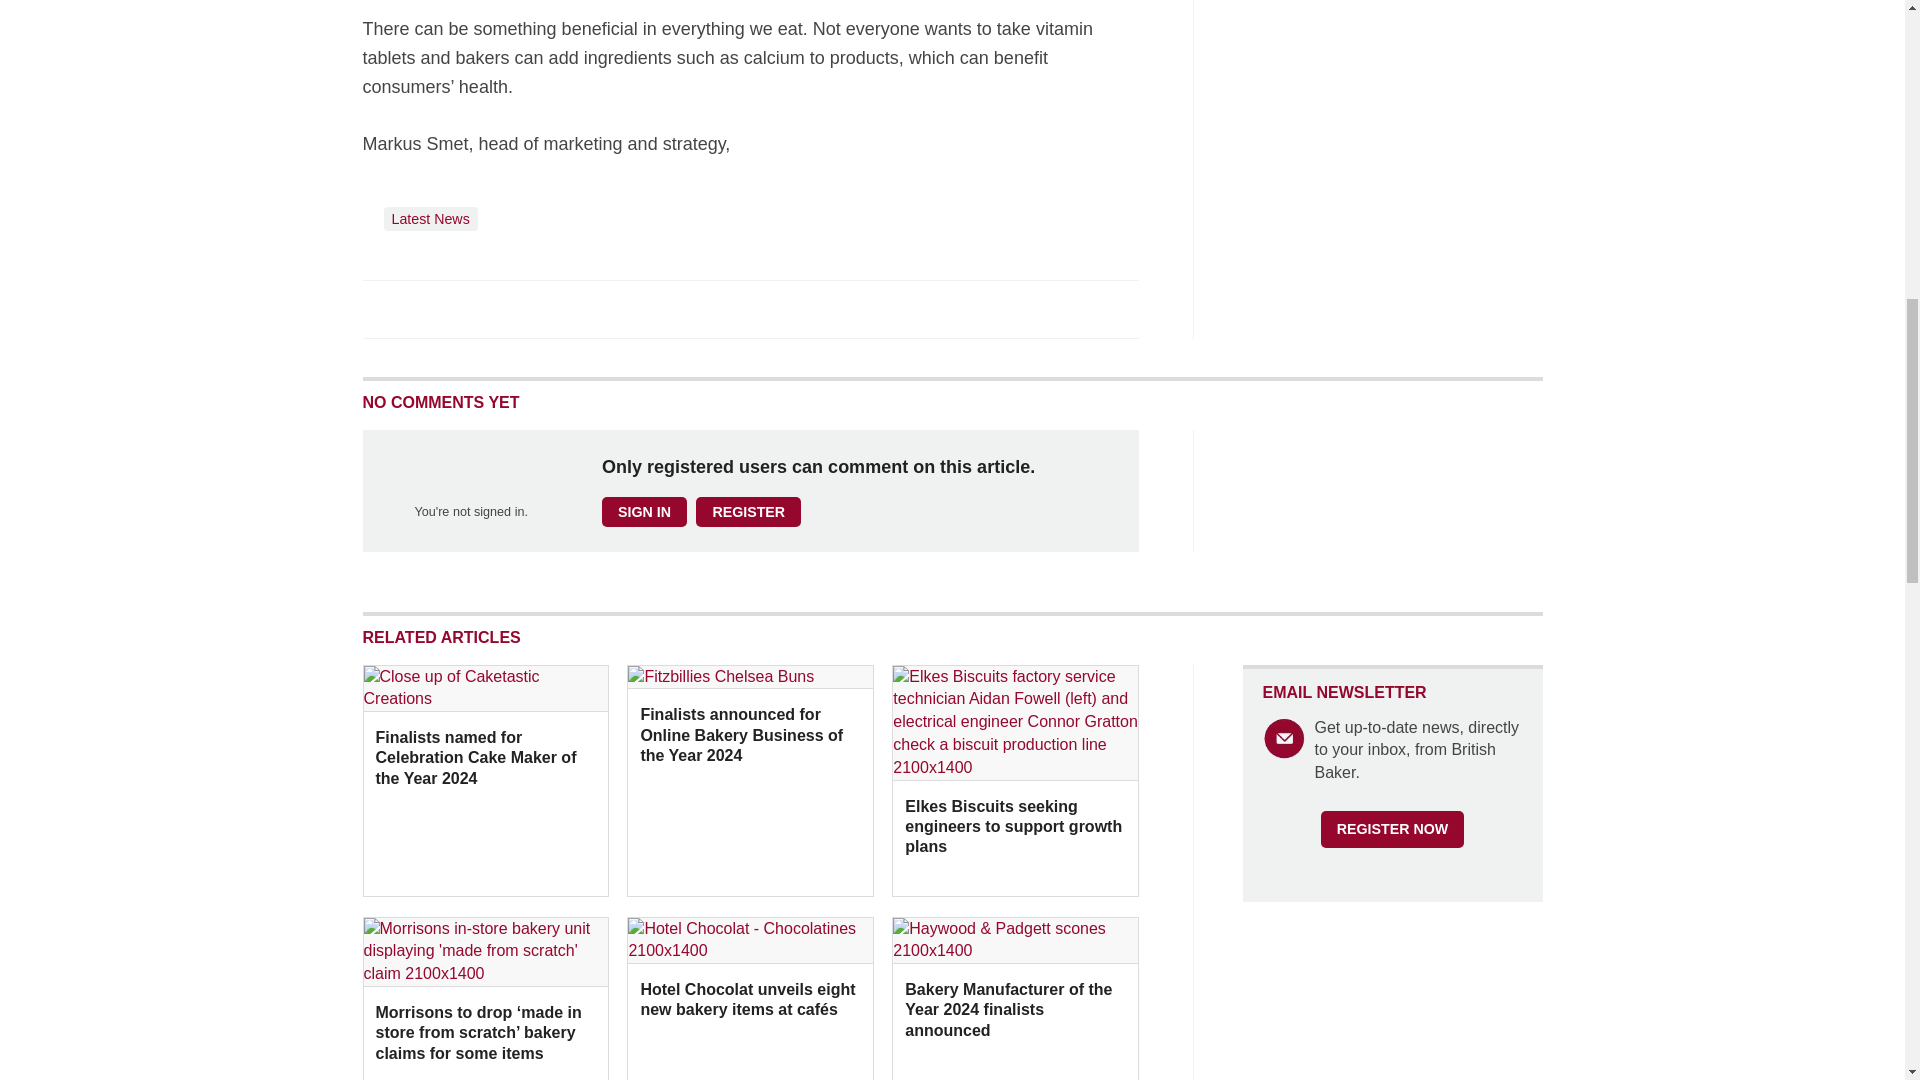 This screenshot has height=1080, width=1920. What do you see at coordinates (1108, 320) in the screenshot?
I see `No comments` at bounding box center [1108, 320].